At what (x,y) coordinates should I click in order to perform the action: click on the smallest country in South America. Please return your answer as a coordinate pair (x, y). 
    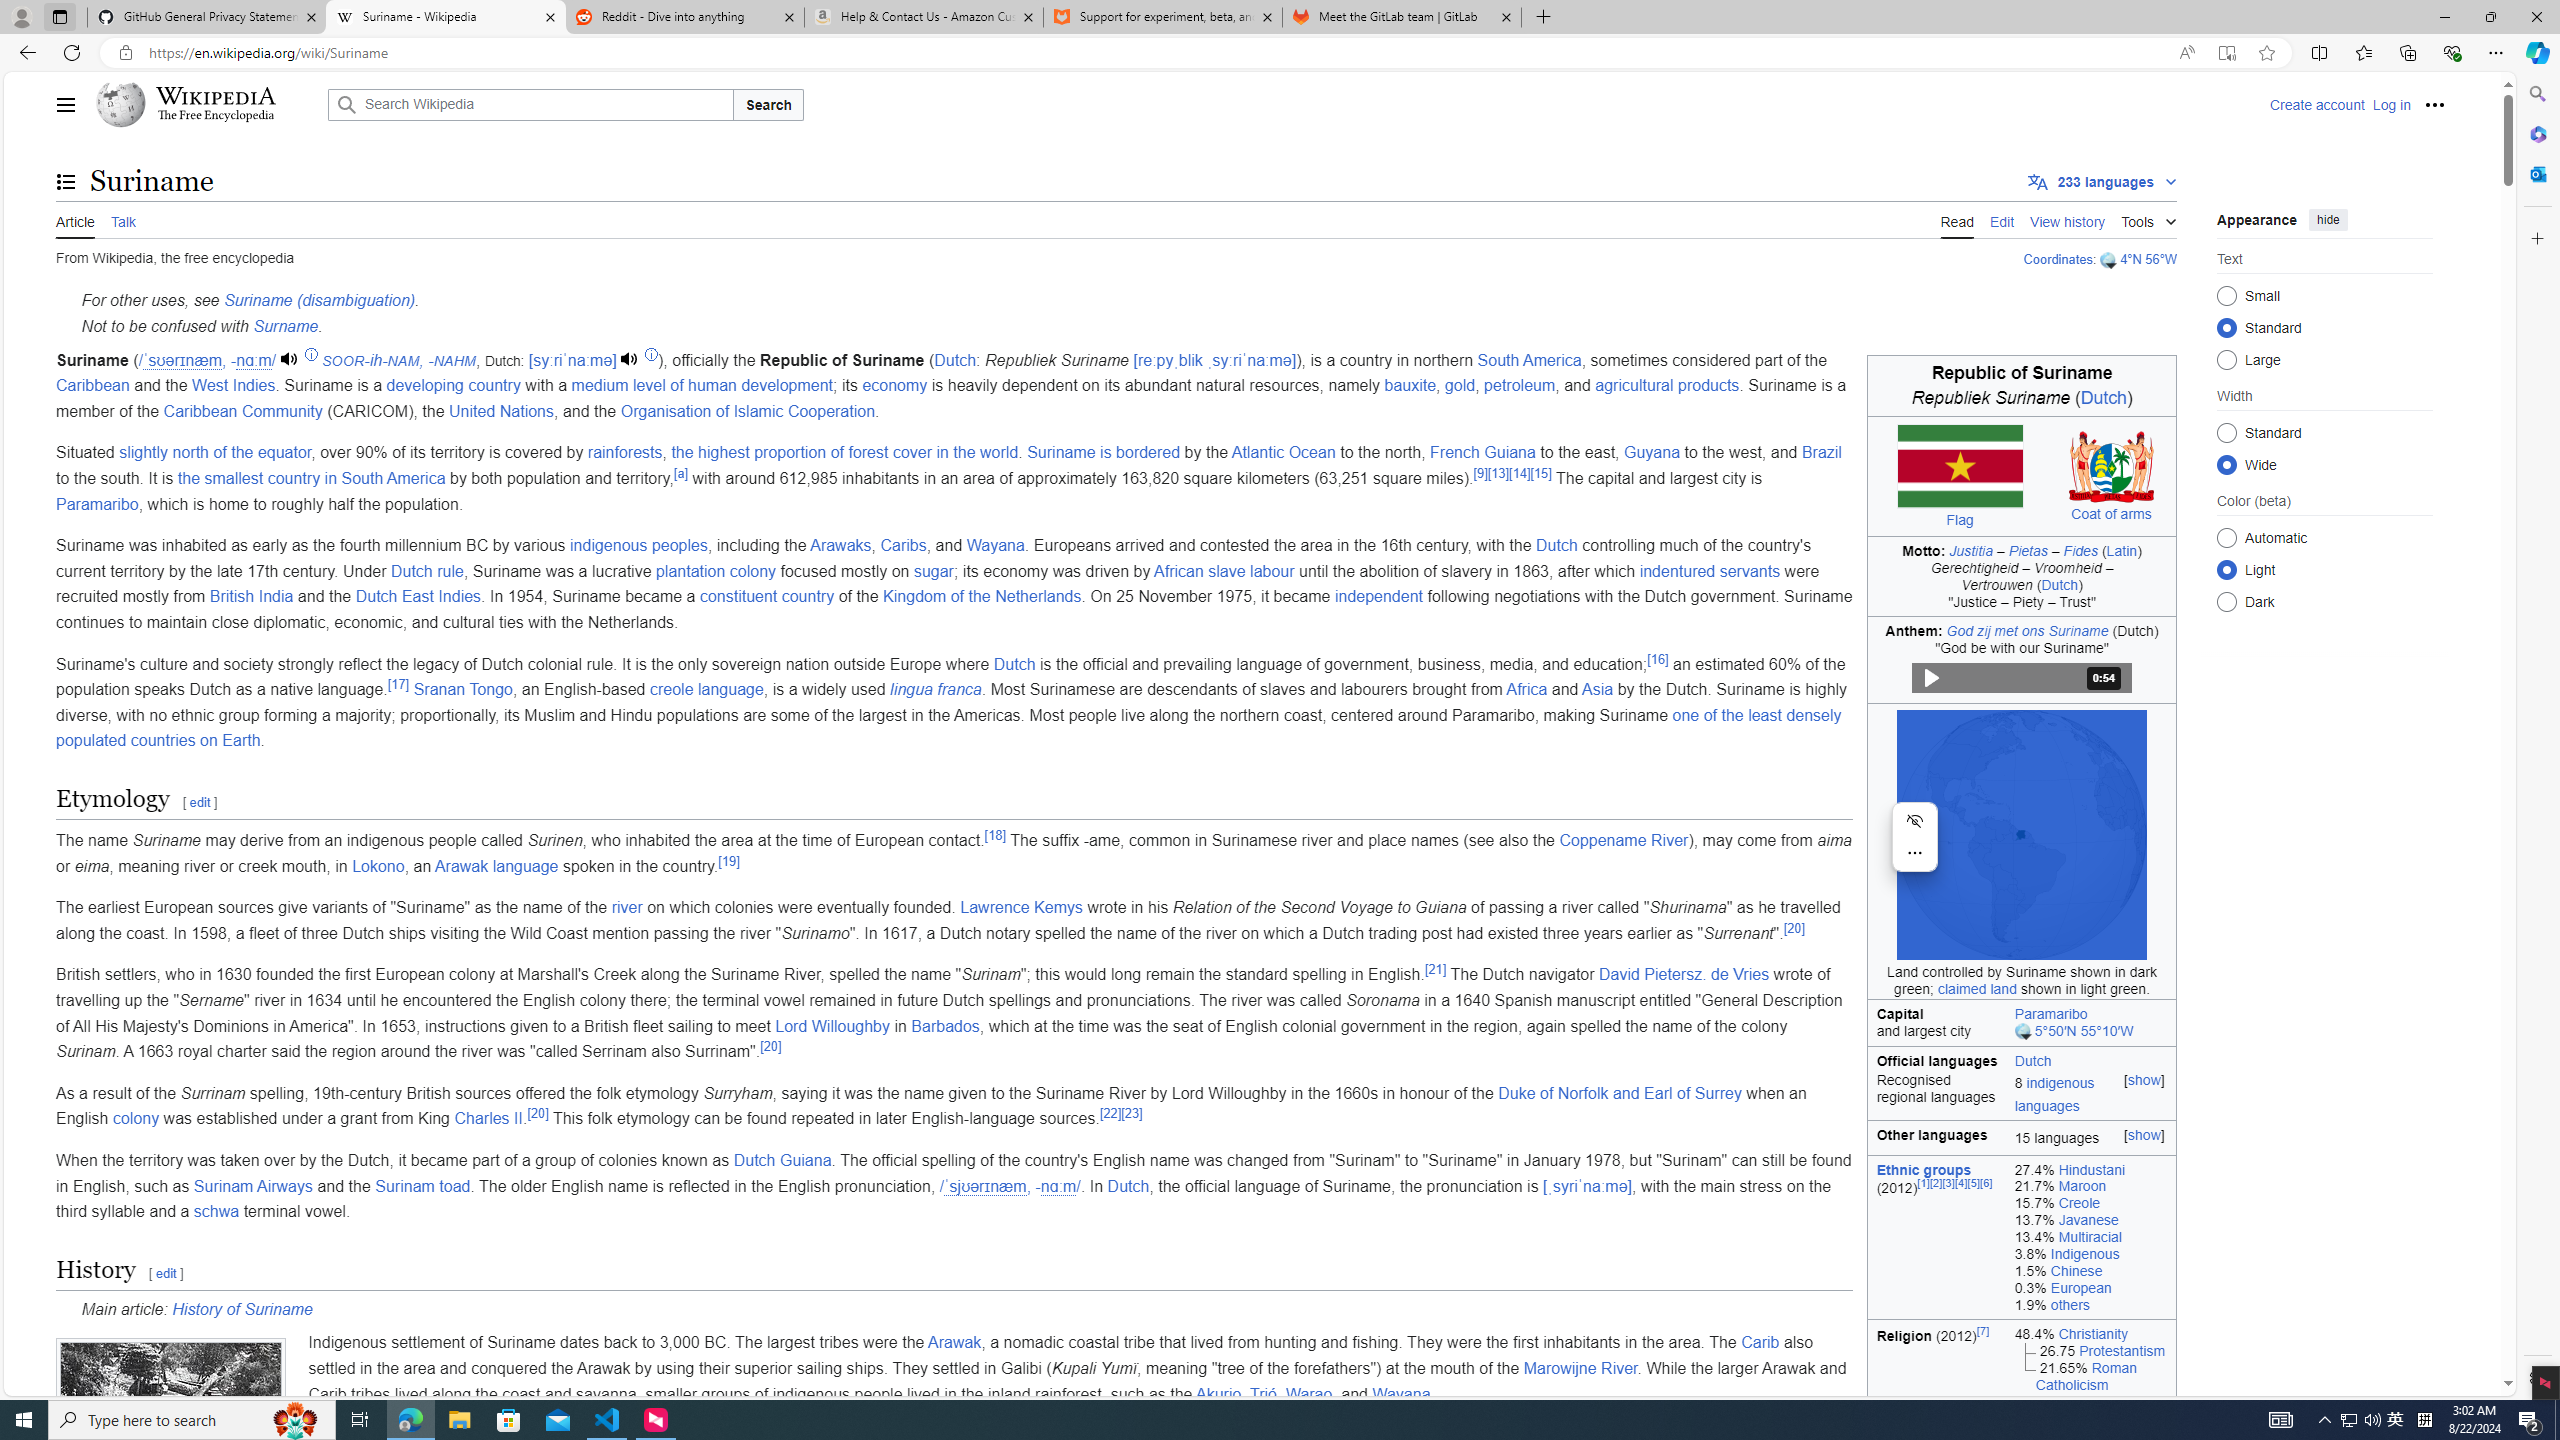
    Looking at the image, I should click on (310, 478).